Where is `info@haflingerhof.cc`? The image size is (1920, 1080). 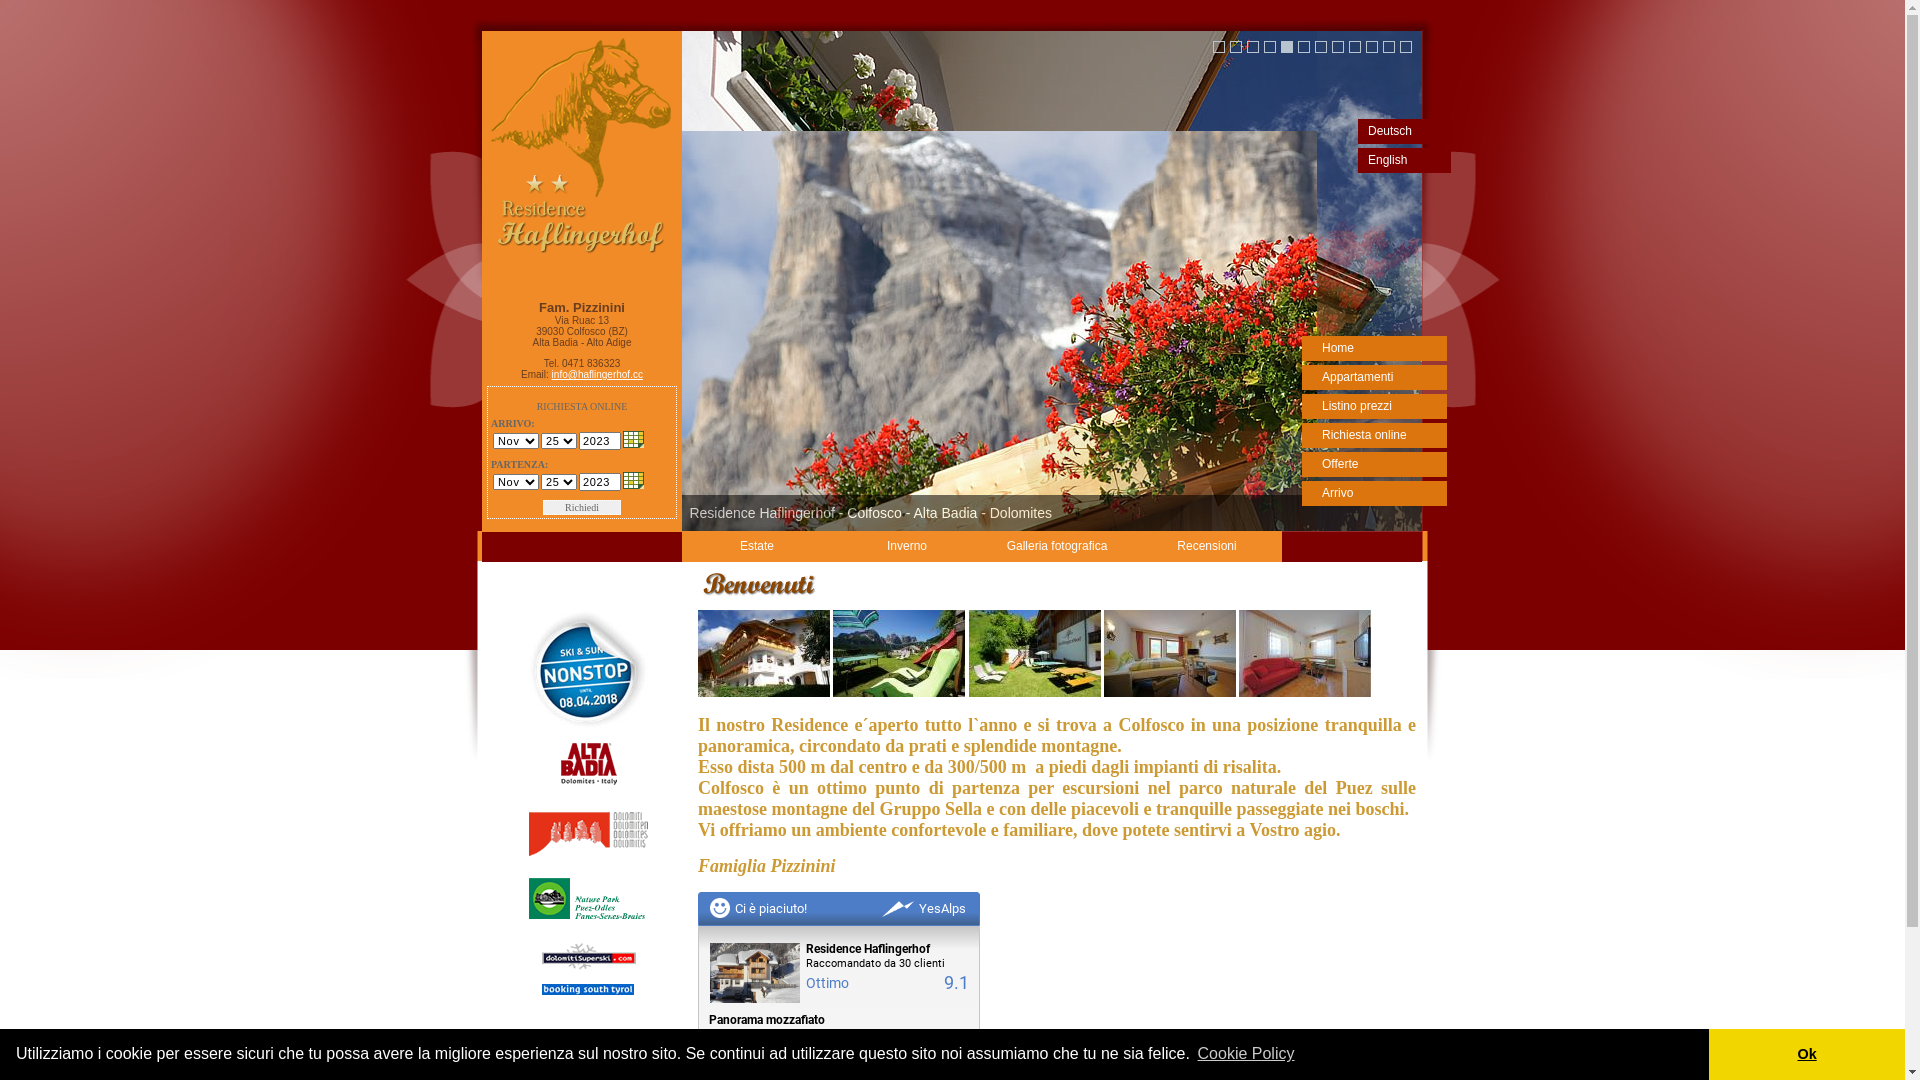
info@haflingerhof.cc is located at coordinates (598, 374).